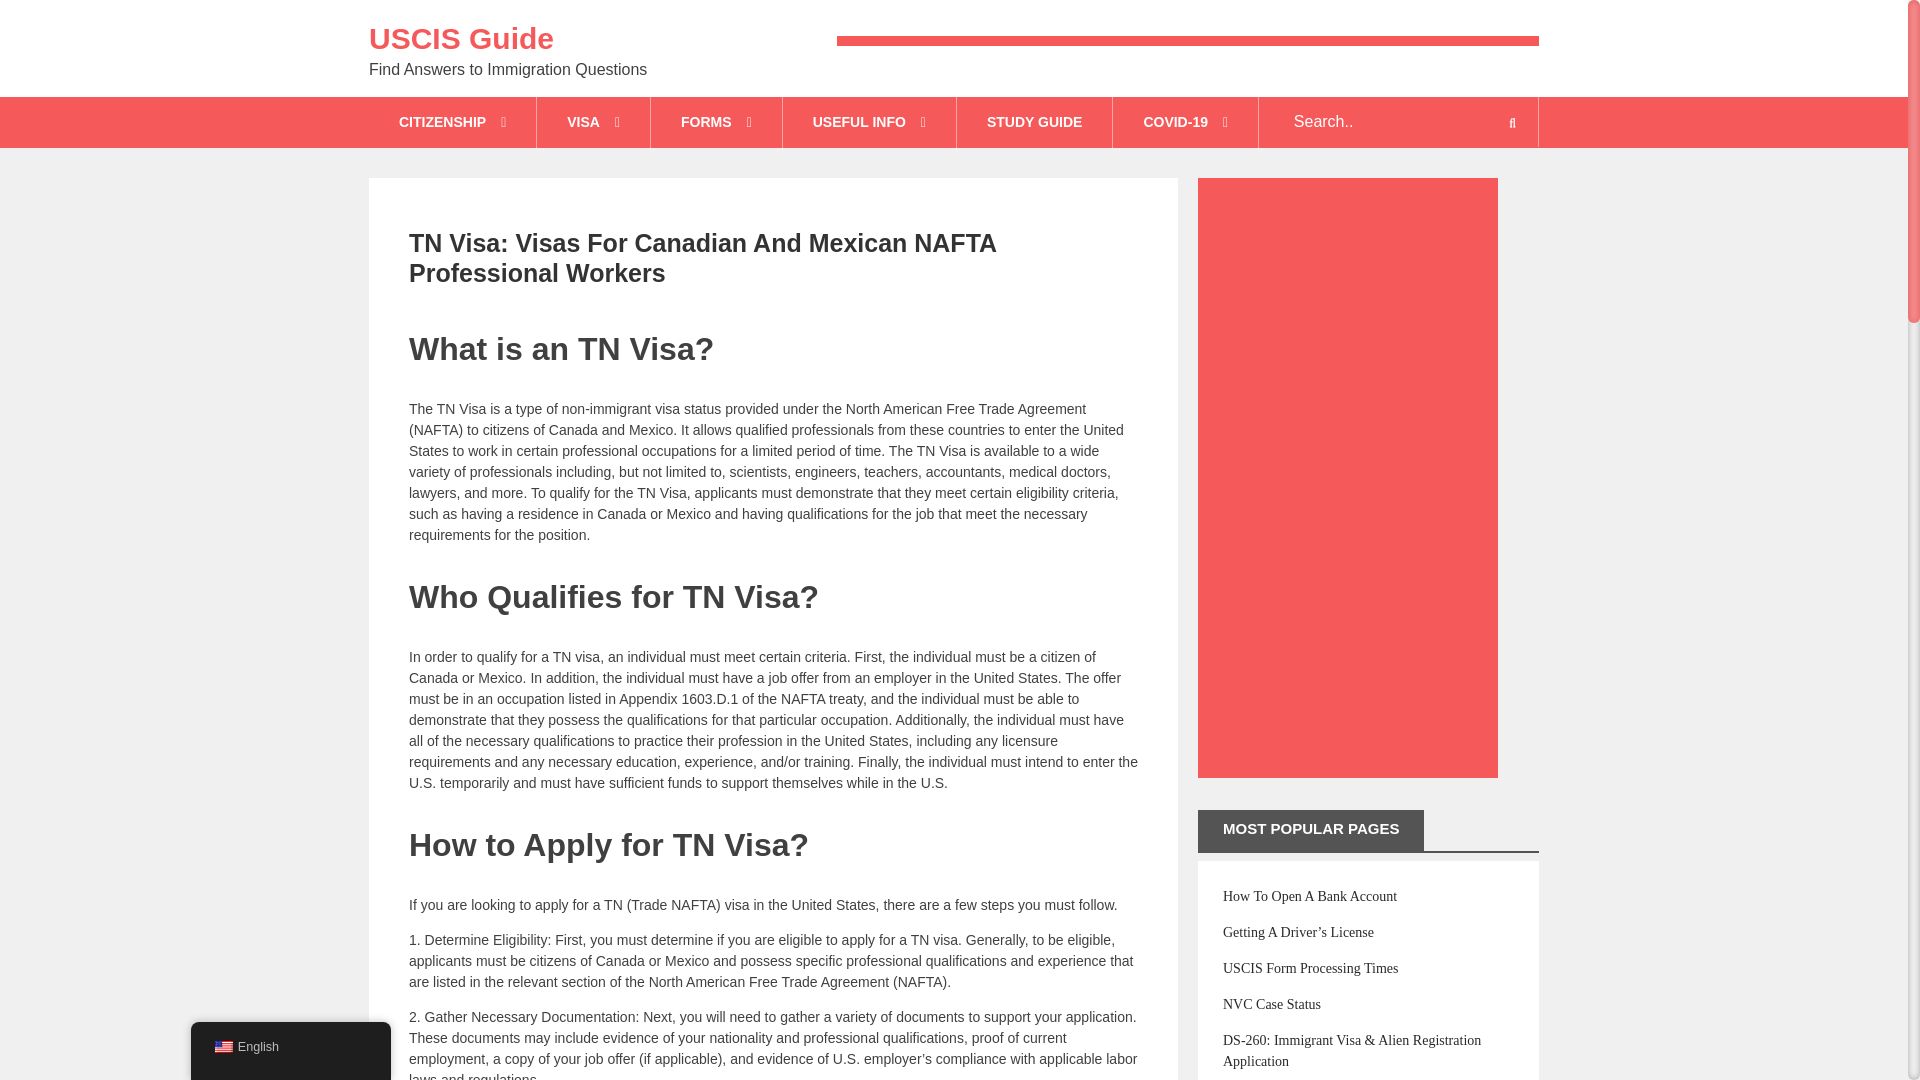  What do you see at coordinates (594, 122) in the screenshot?
I see `VISA` at bounding box center [594, 122].